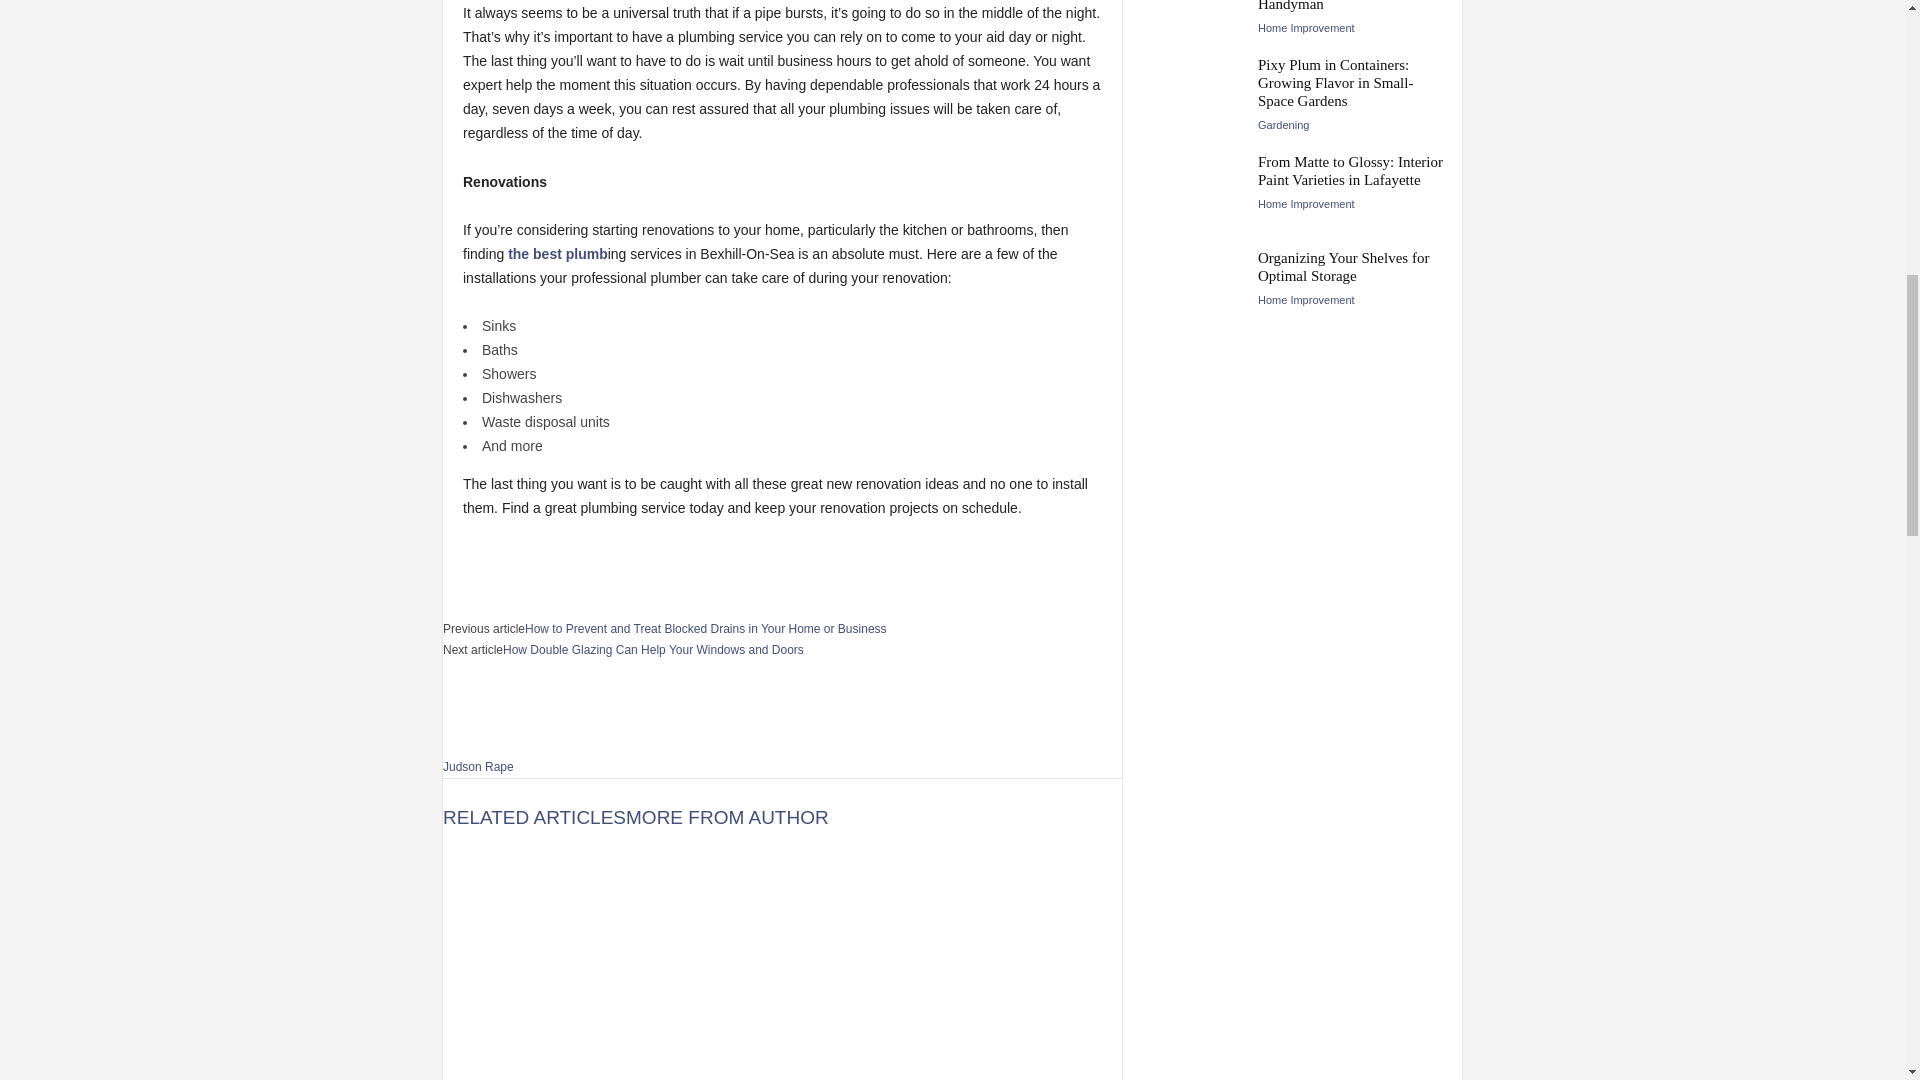  Describe the element at coordinates (534, 817) in the screenshot. I see `RELATED ARTICLES` at that location.